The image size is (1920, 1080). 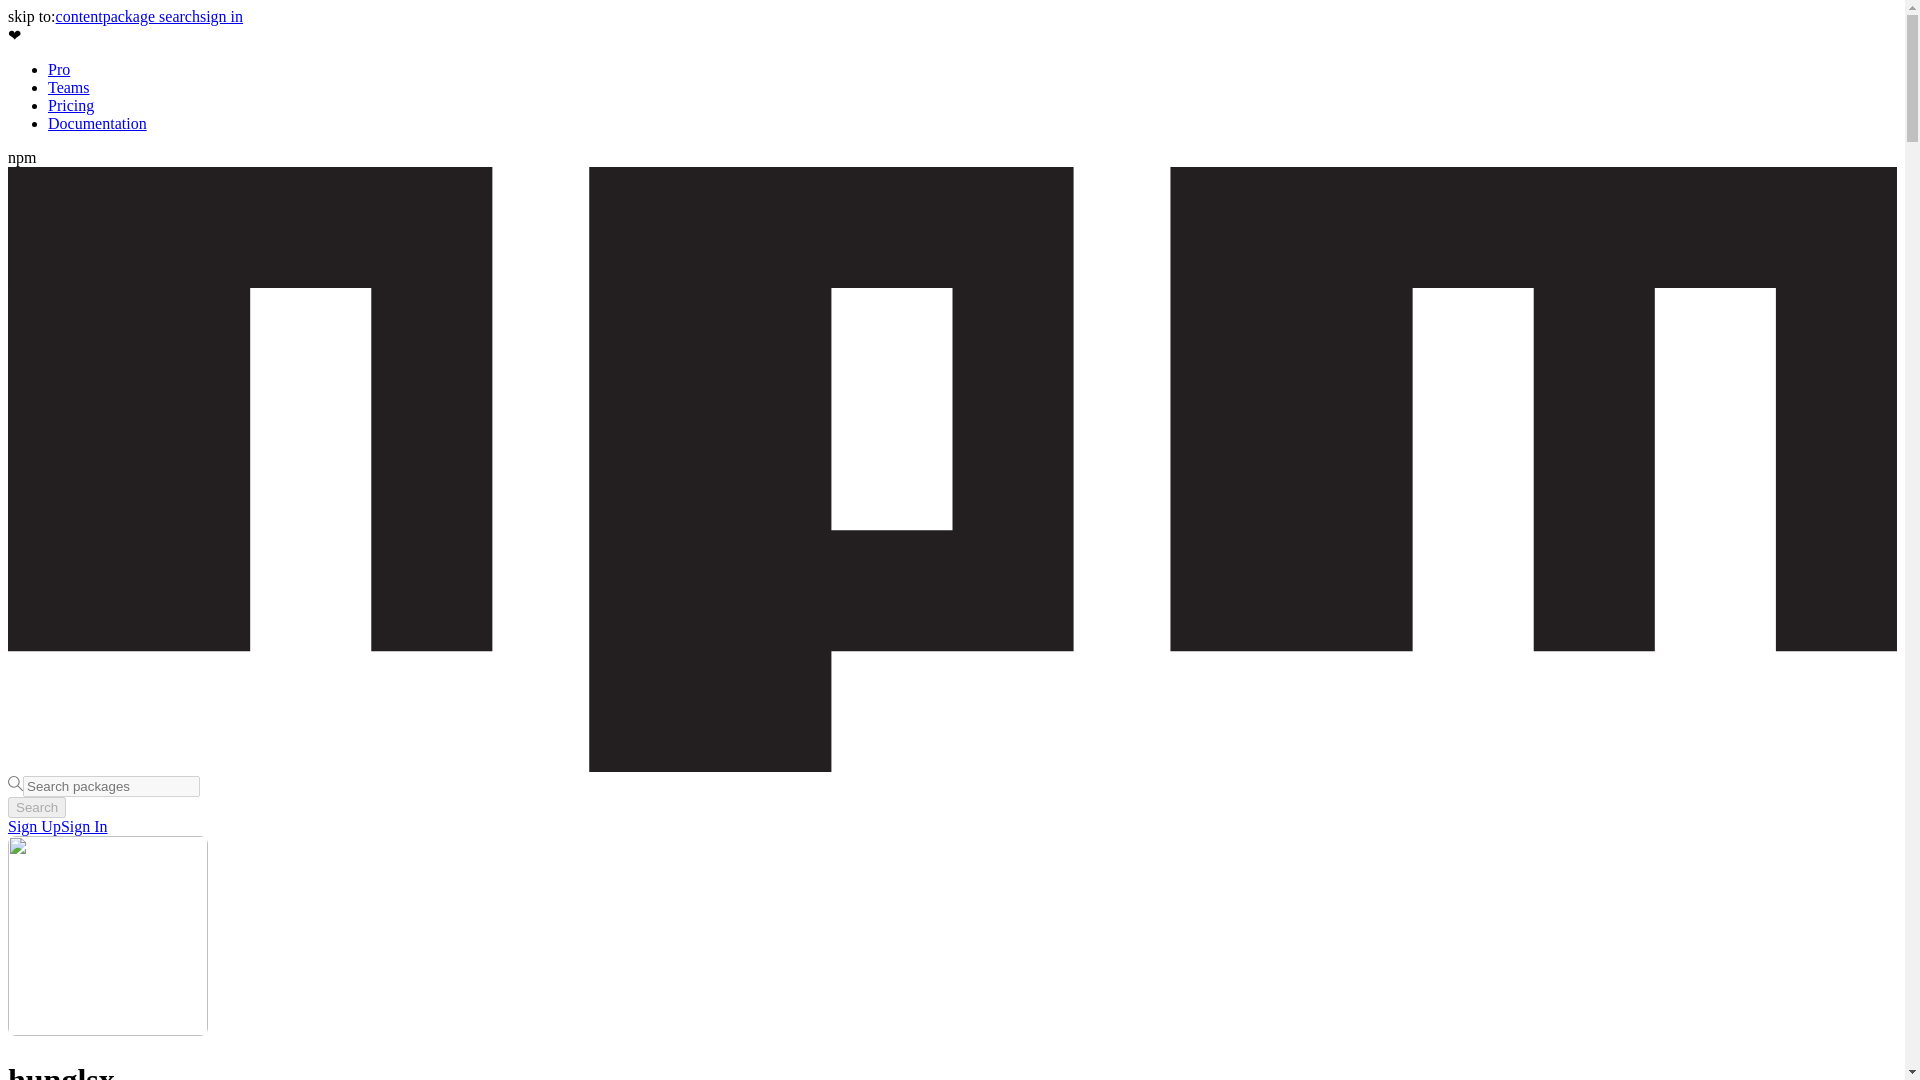 I want to click on Sign Up, so click(x=34, y=826).